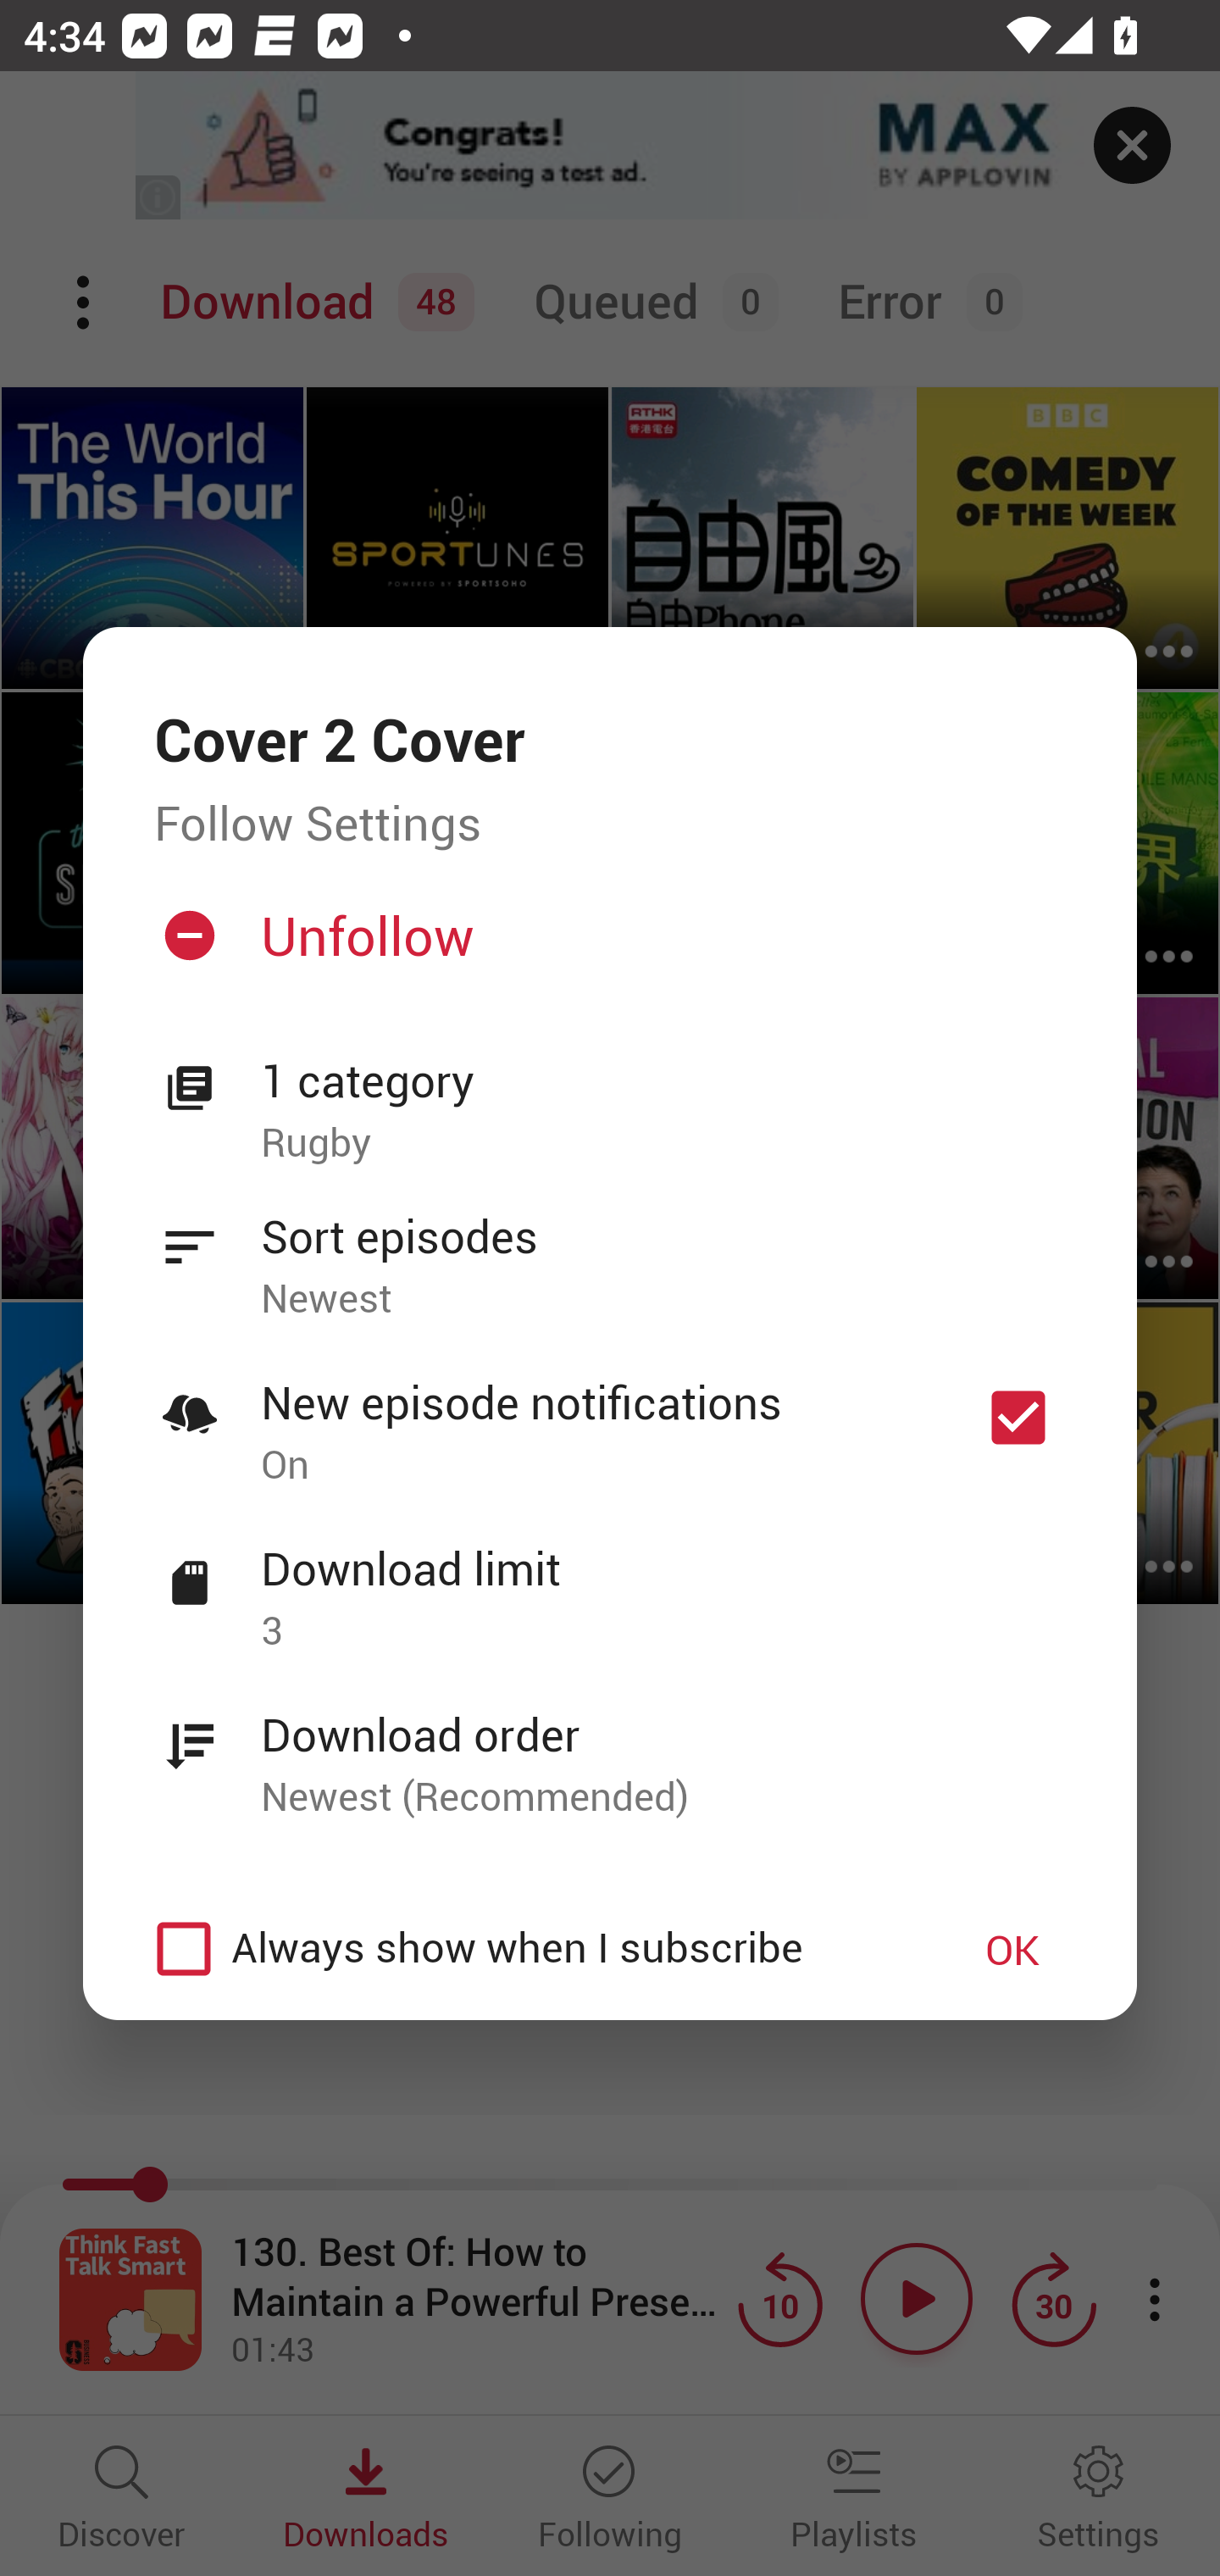 Image resolution: width=1220 pixels, height=2576 pixels. What do you see at coordinates (527, 1949) in the screenshot?
I see `Always show when I subscribe` at bounding box center [527, 1949].